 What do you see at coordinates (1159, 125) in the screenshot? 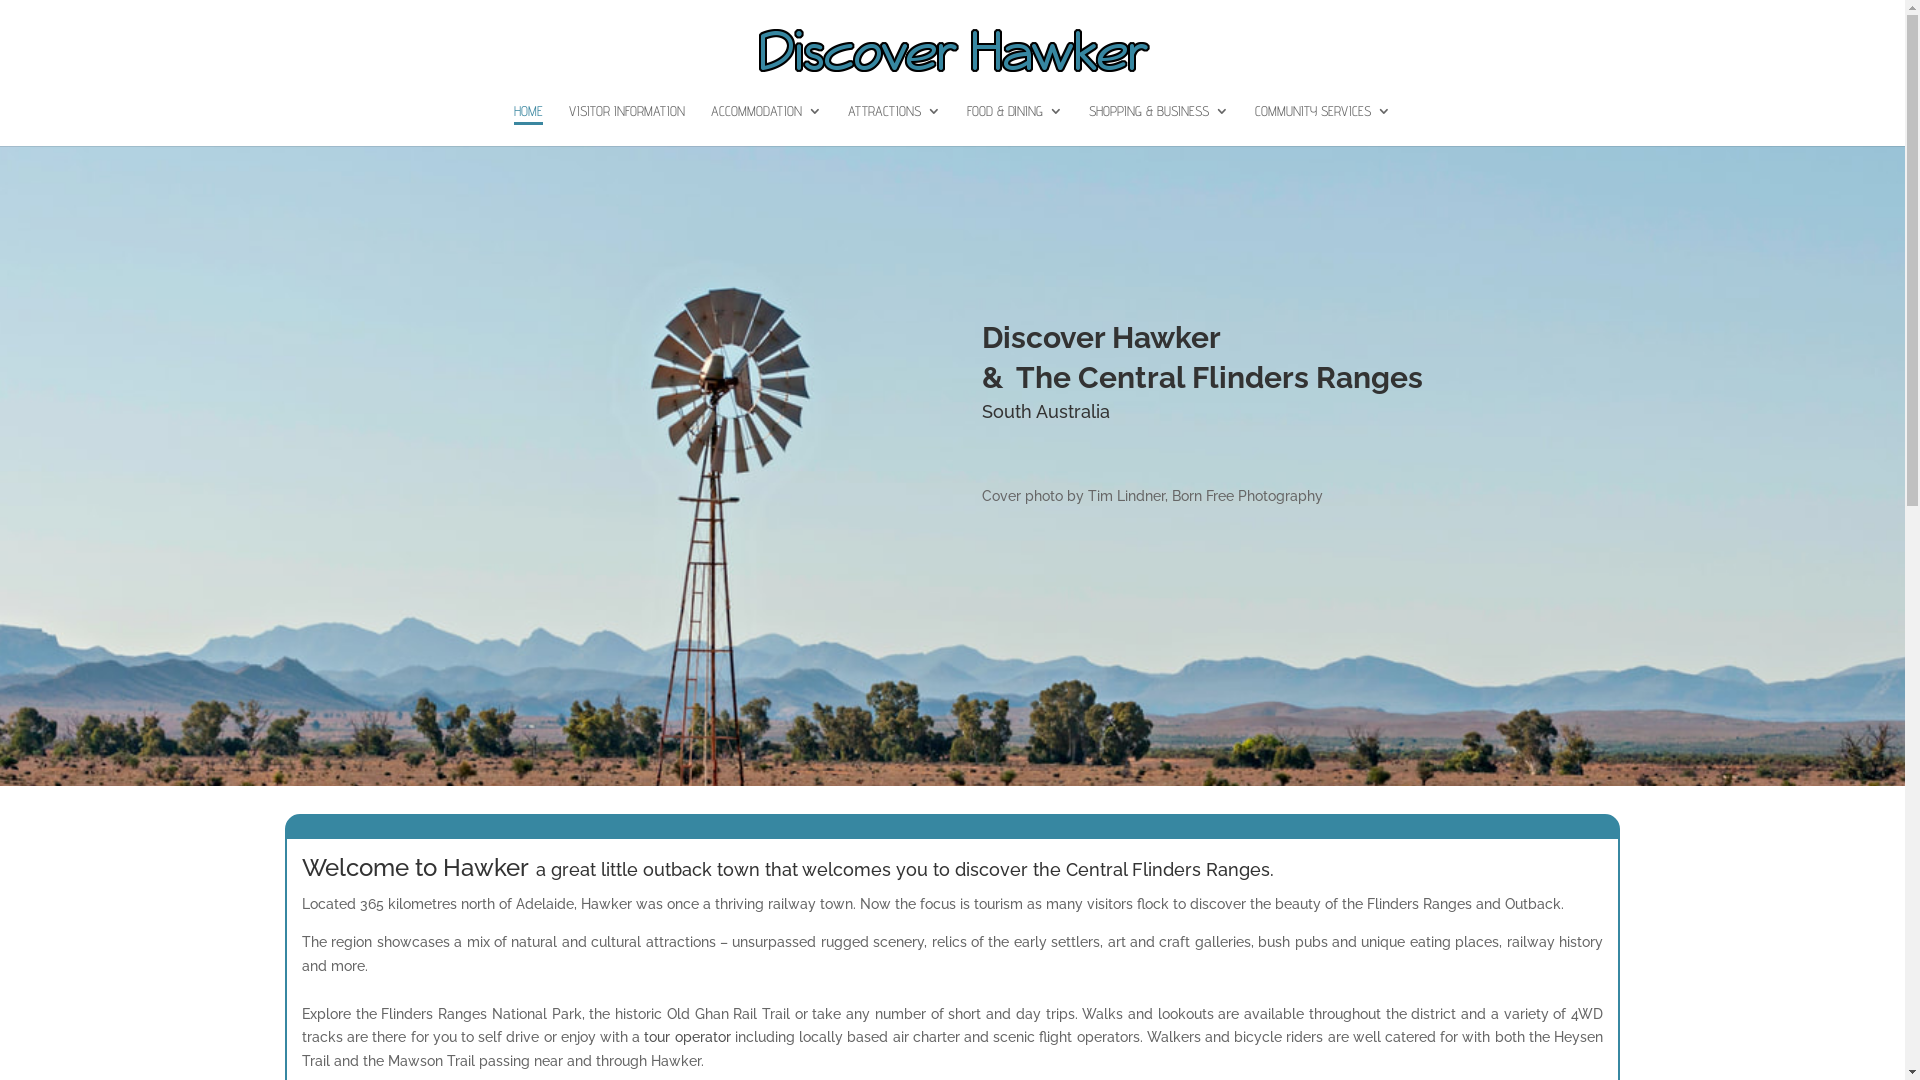
I see `SHOPPING & BUSINESS` at bounding box center [1159, 125].